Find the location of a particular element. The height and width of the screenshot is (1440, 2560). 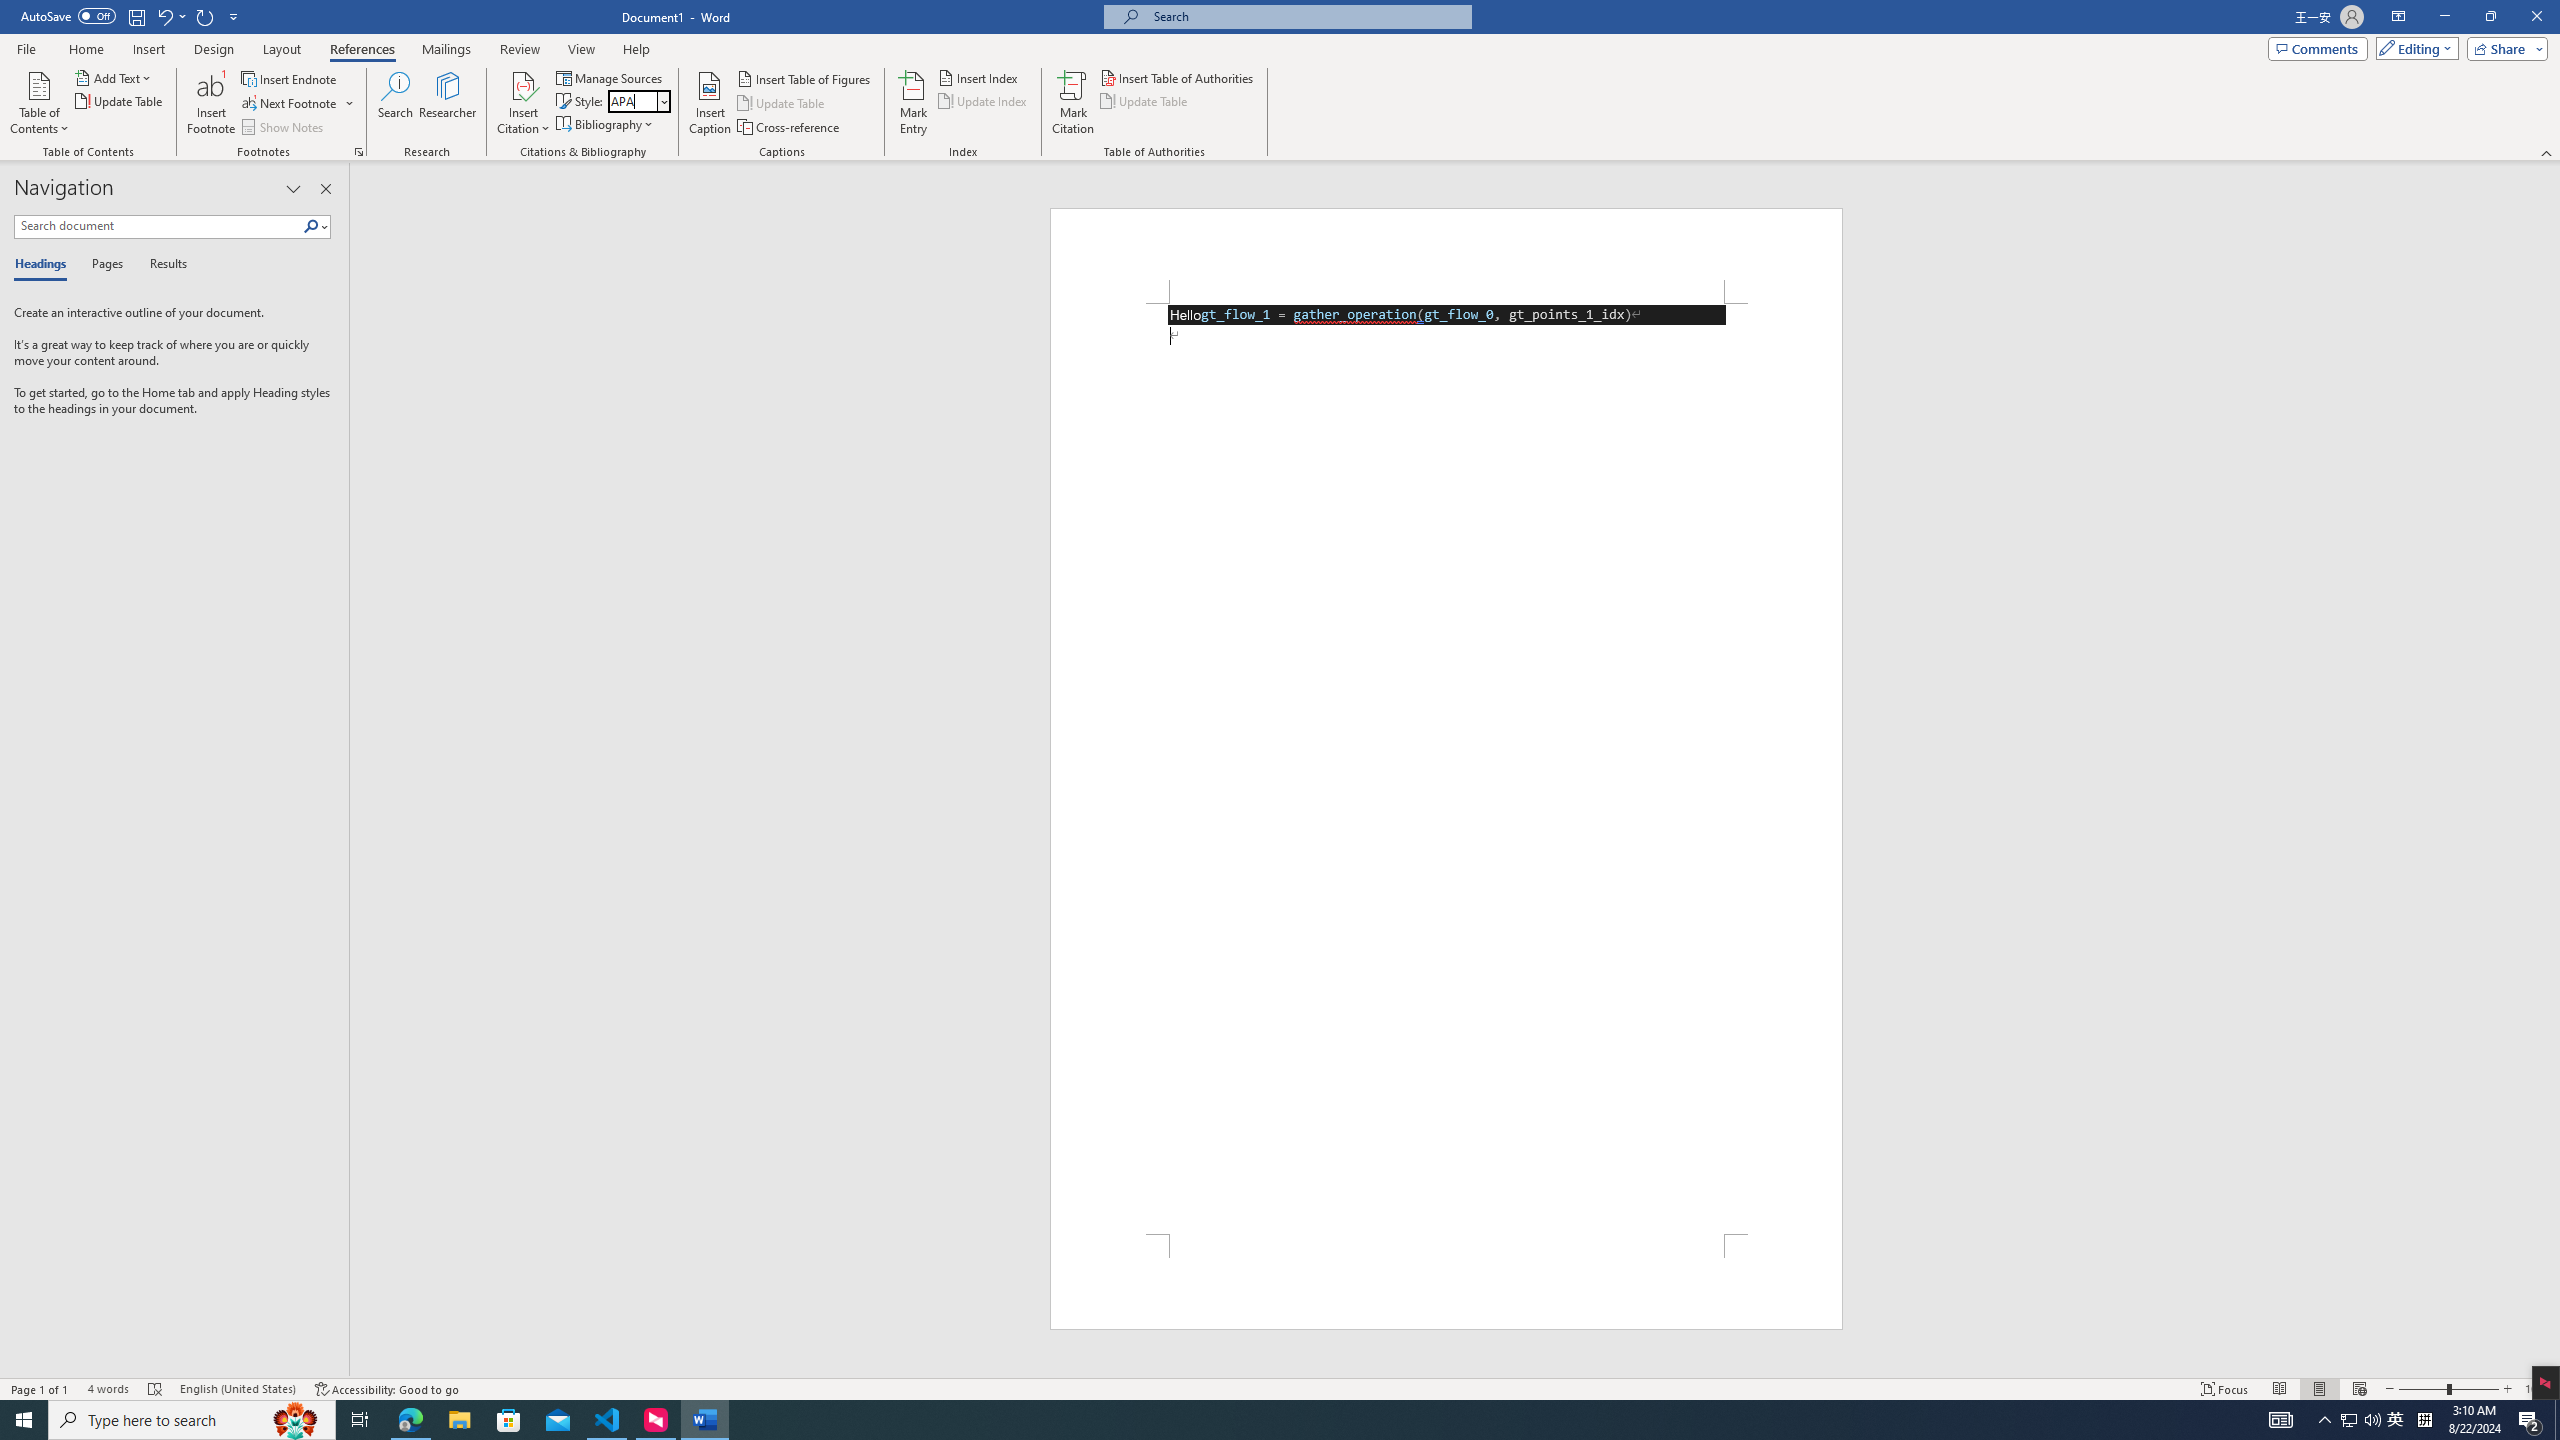

Pages is located at coordinates (104, 265).